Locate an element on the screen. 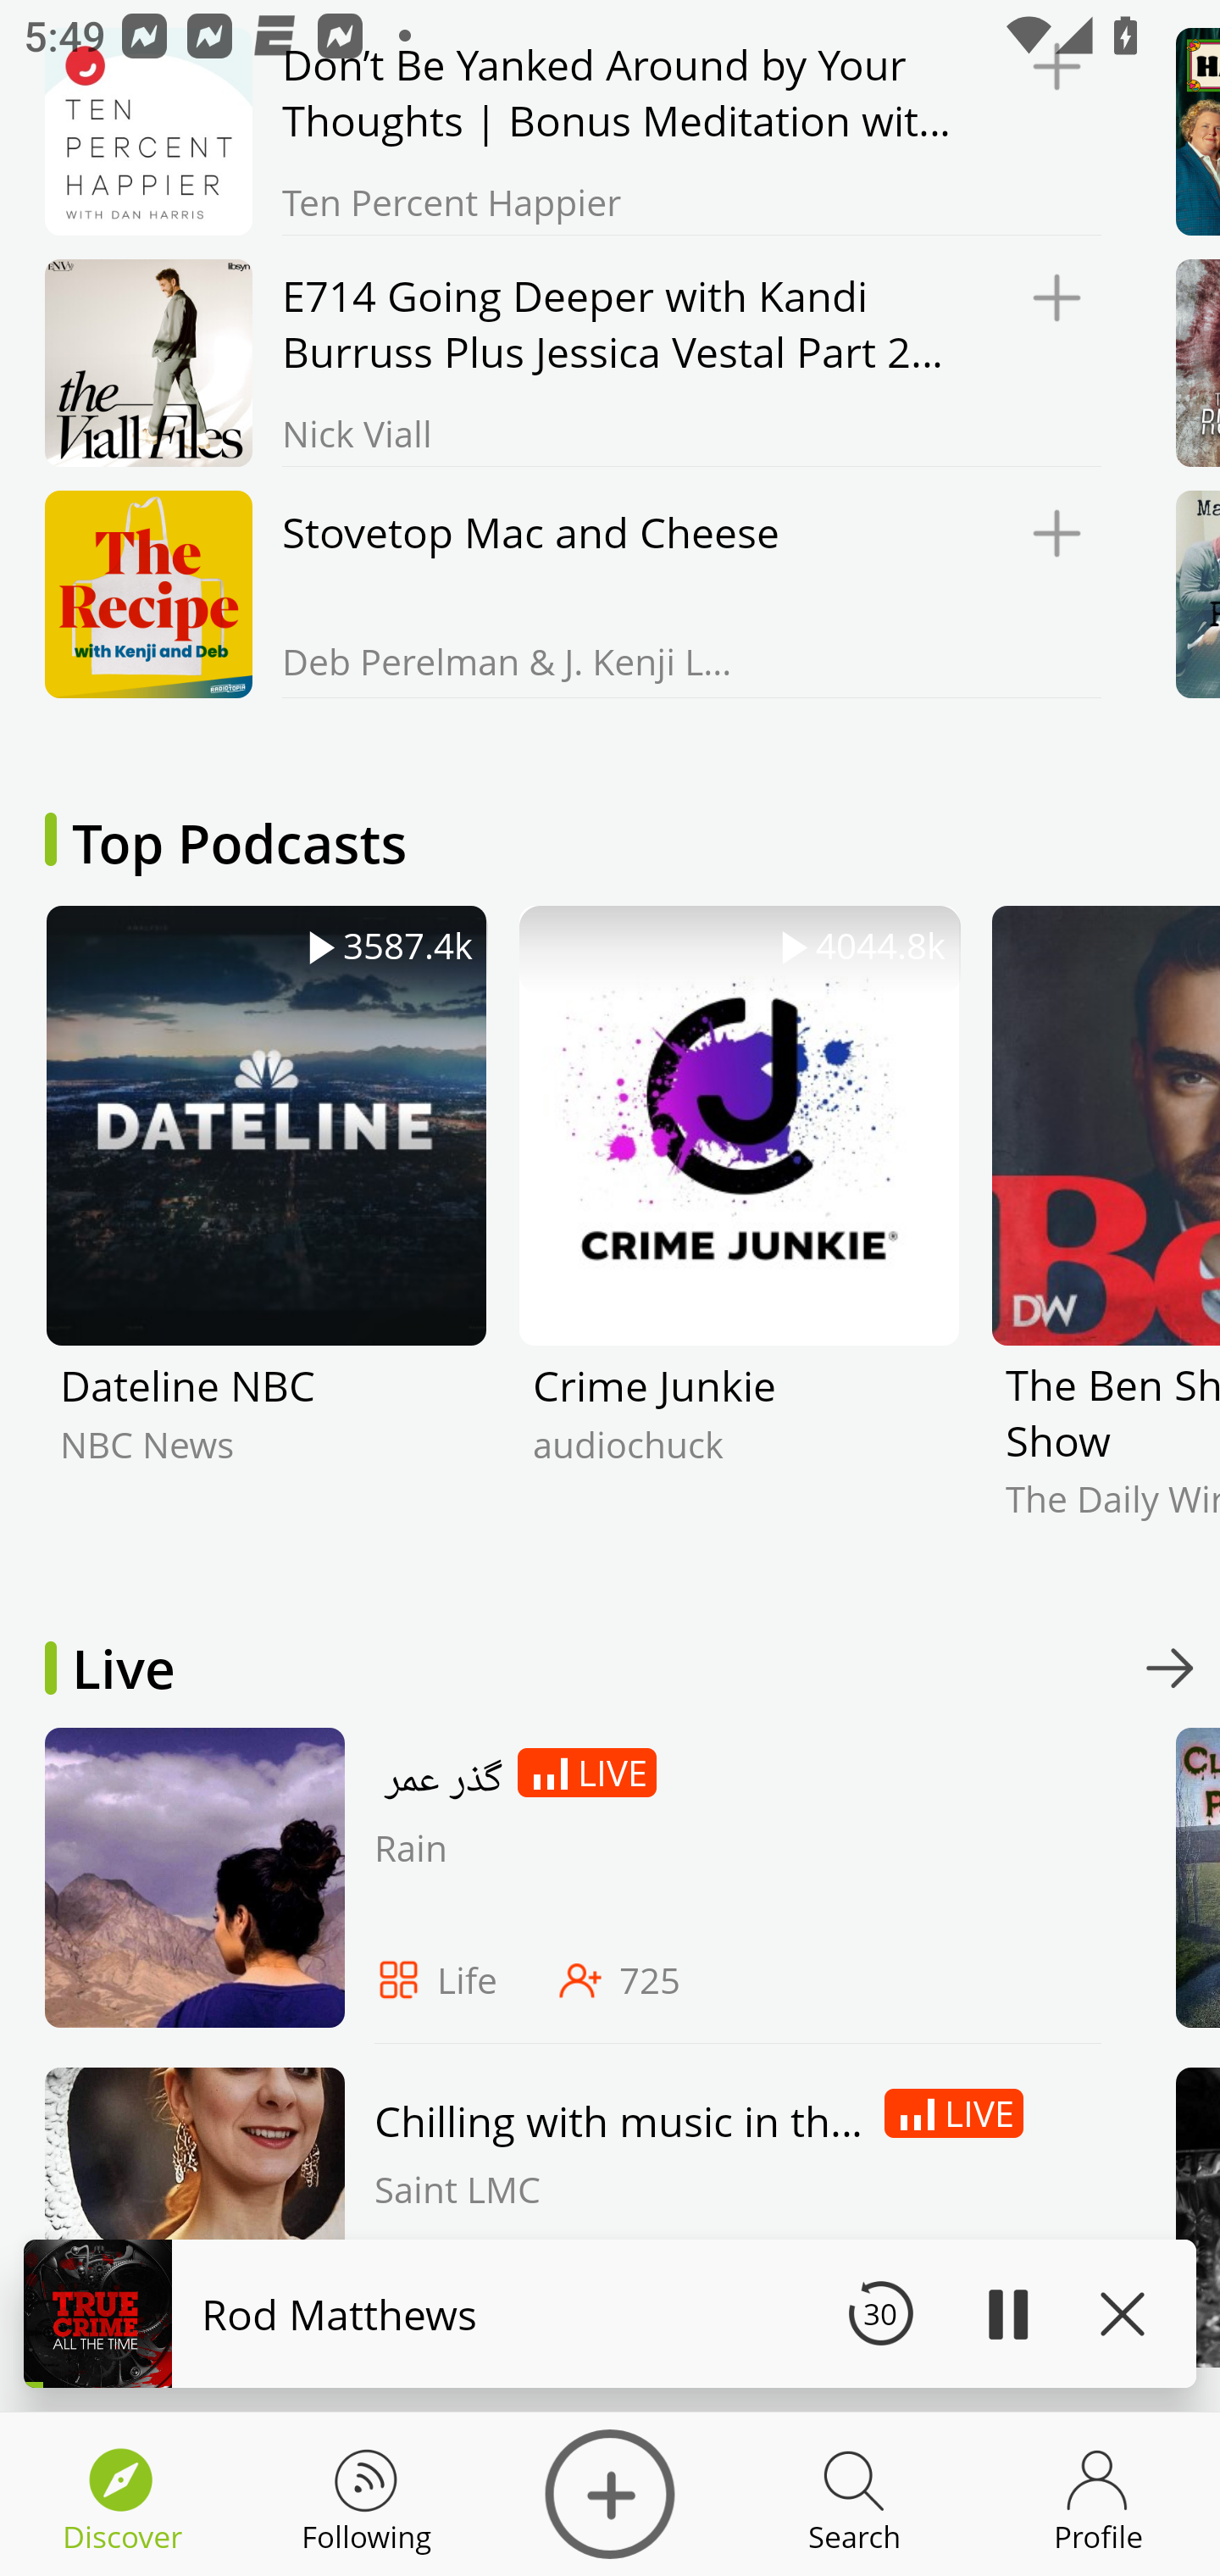 The image size is (1220, 2576). 30 Seek Backward is located at coordinates (880, 2313).